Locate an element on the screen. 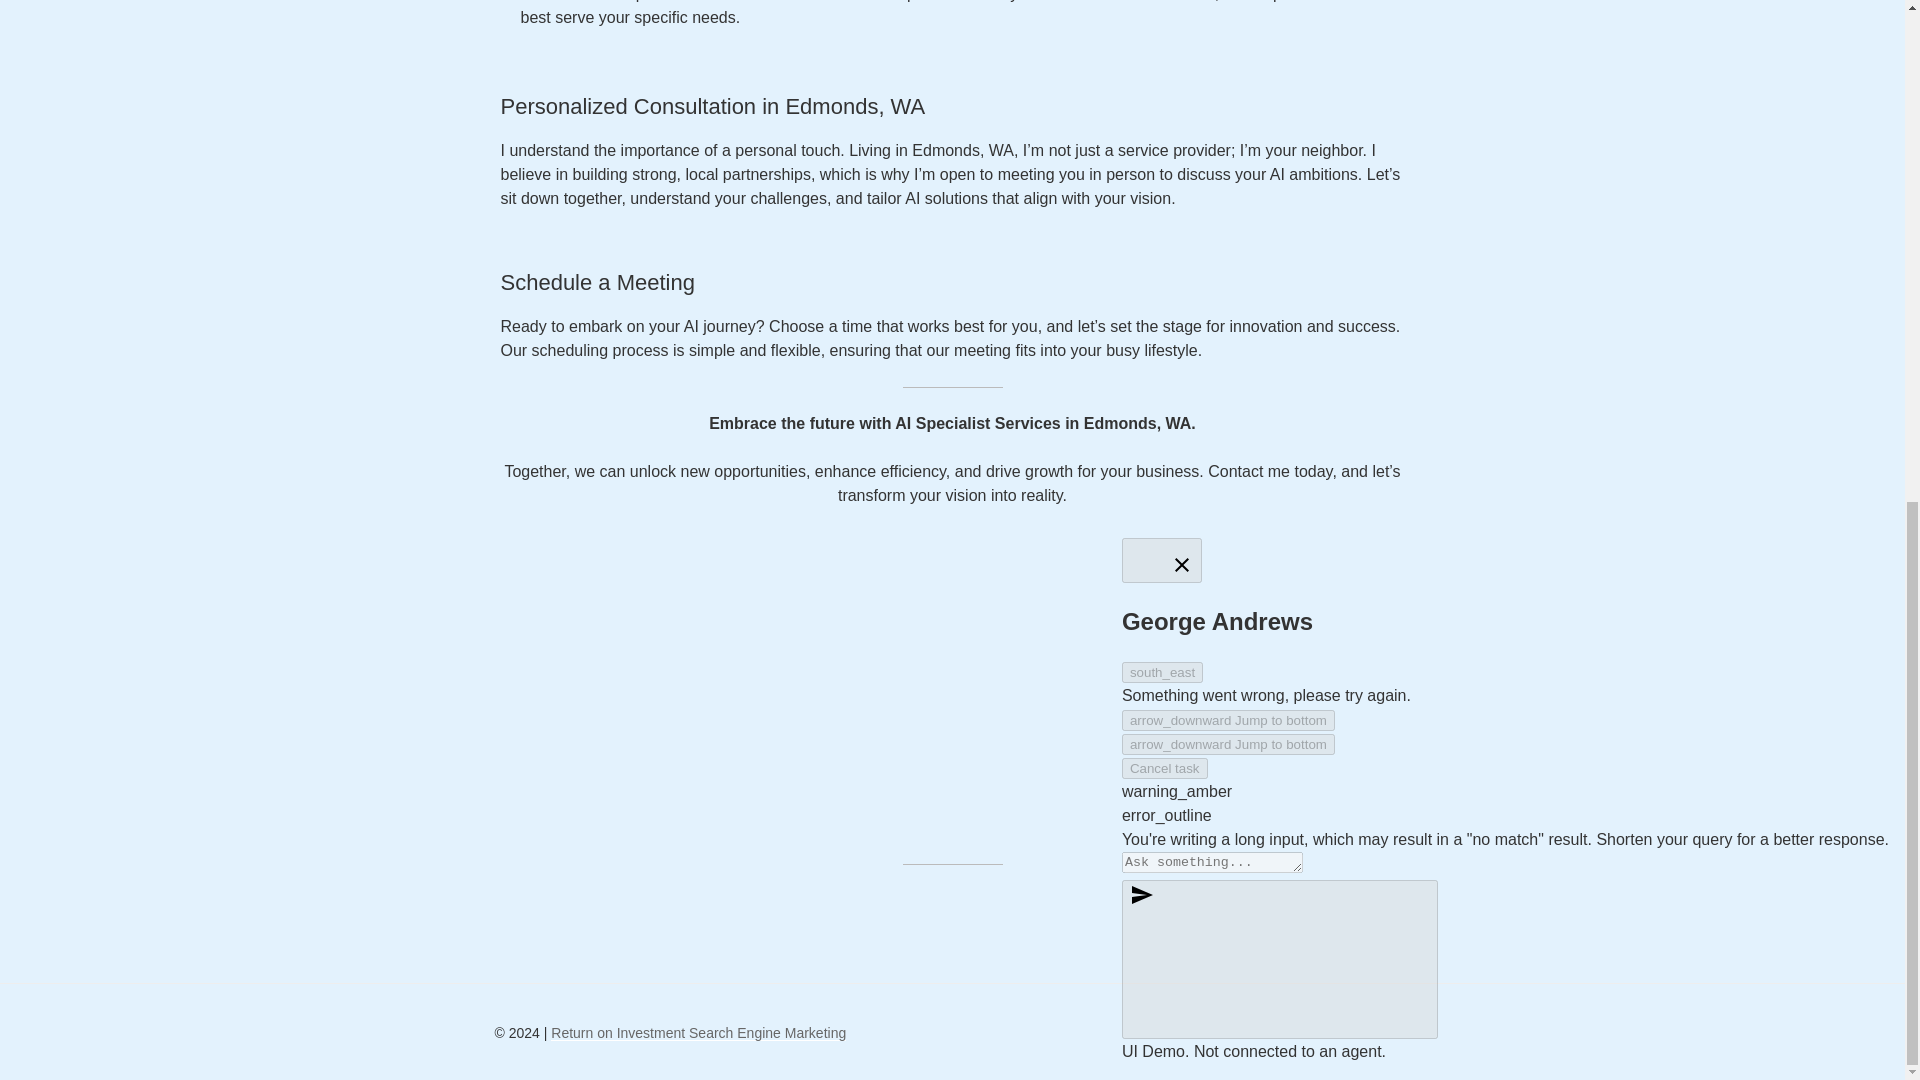 This screenshot has height=1080, width=1920. Return on Investment Search Engine Marketing is located at coordinates (698, 1032).